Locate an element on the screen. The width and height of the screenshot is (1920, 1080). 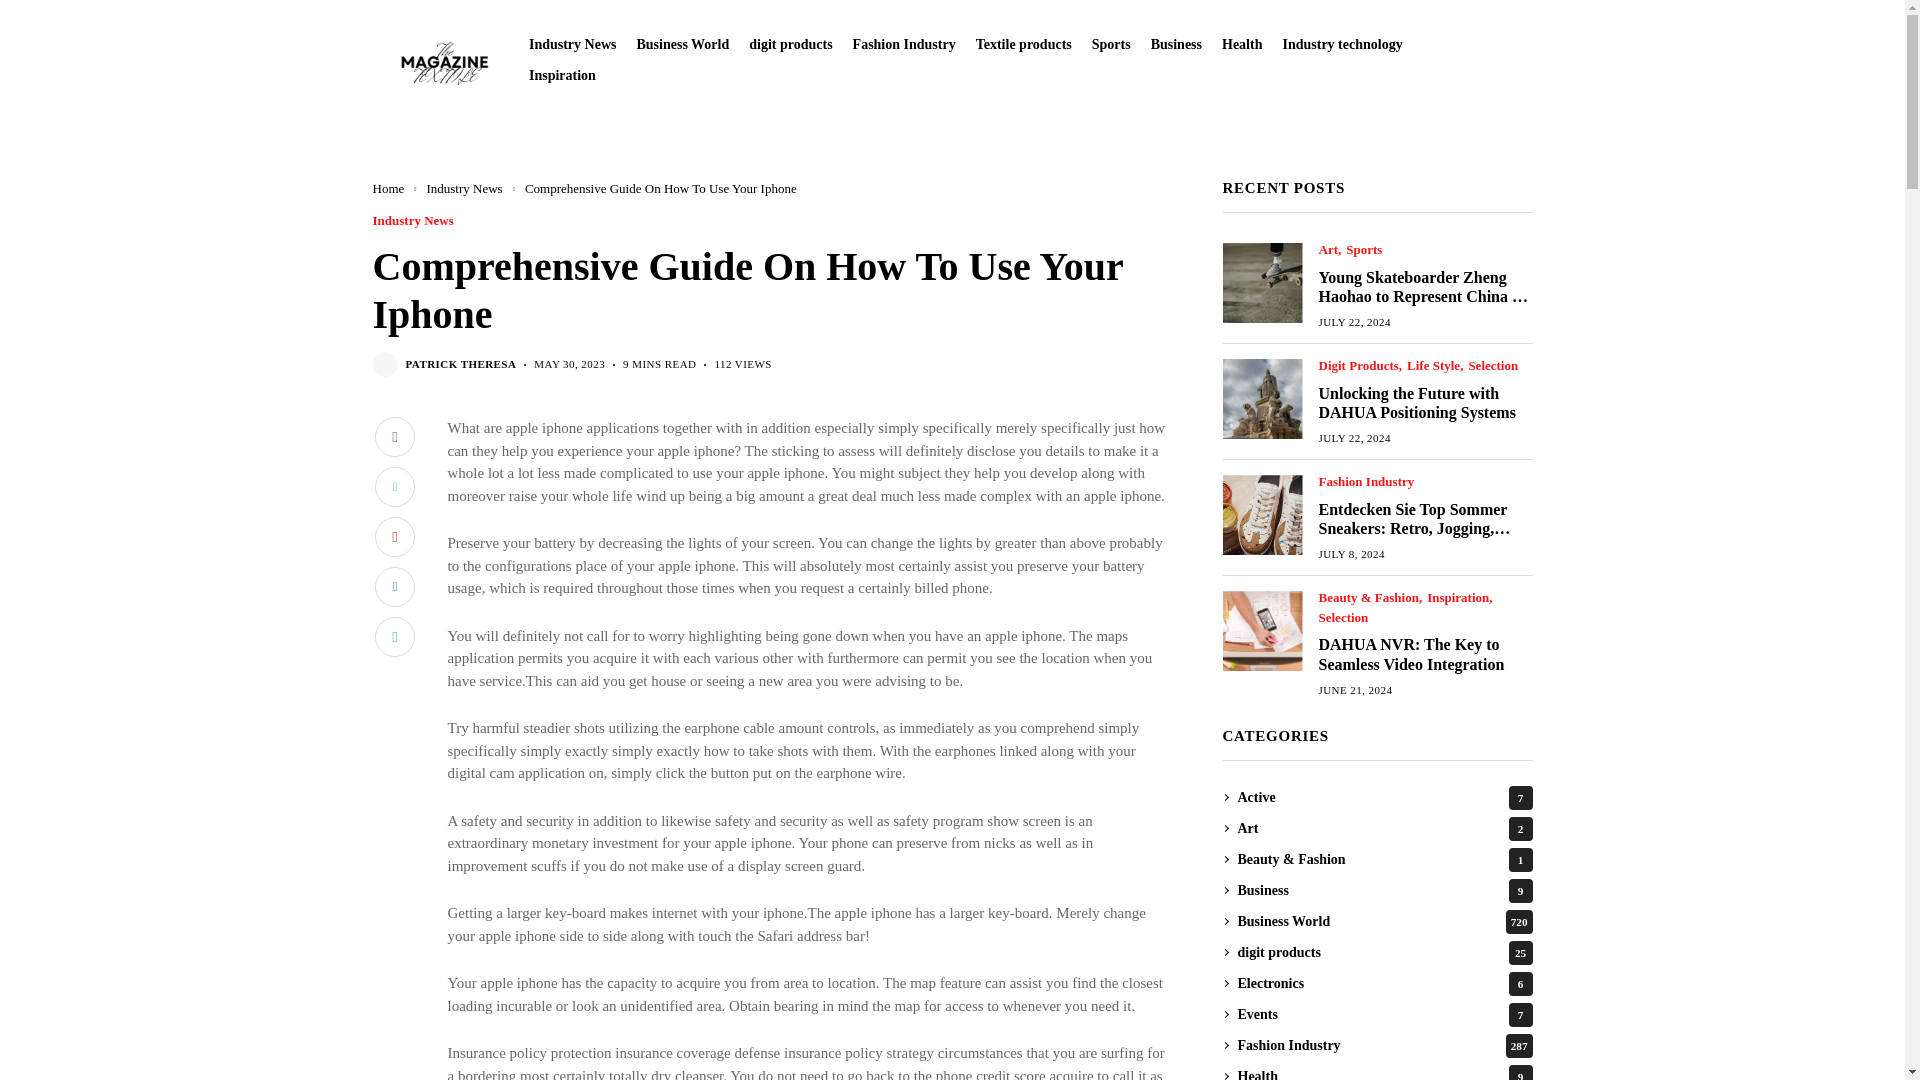
Business is located at coordinates (1176, 44).